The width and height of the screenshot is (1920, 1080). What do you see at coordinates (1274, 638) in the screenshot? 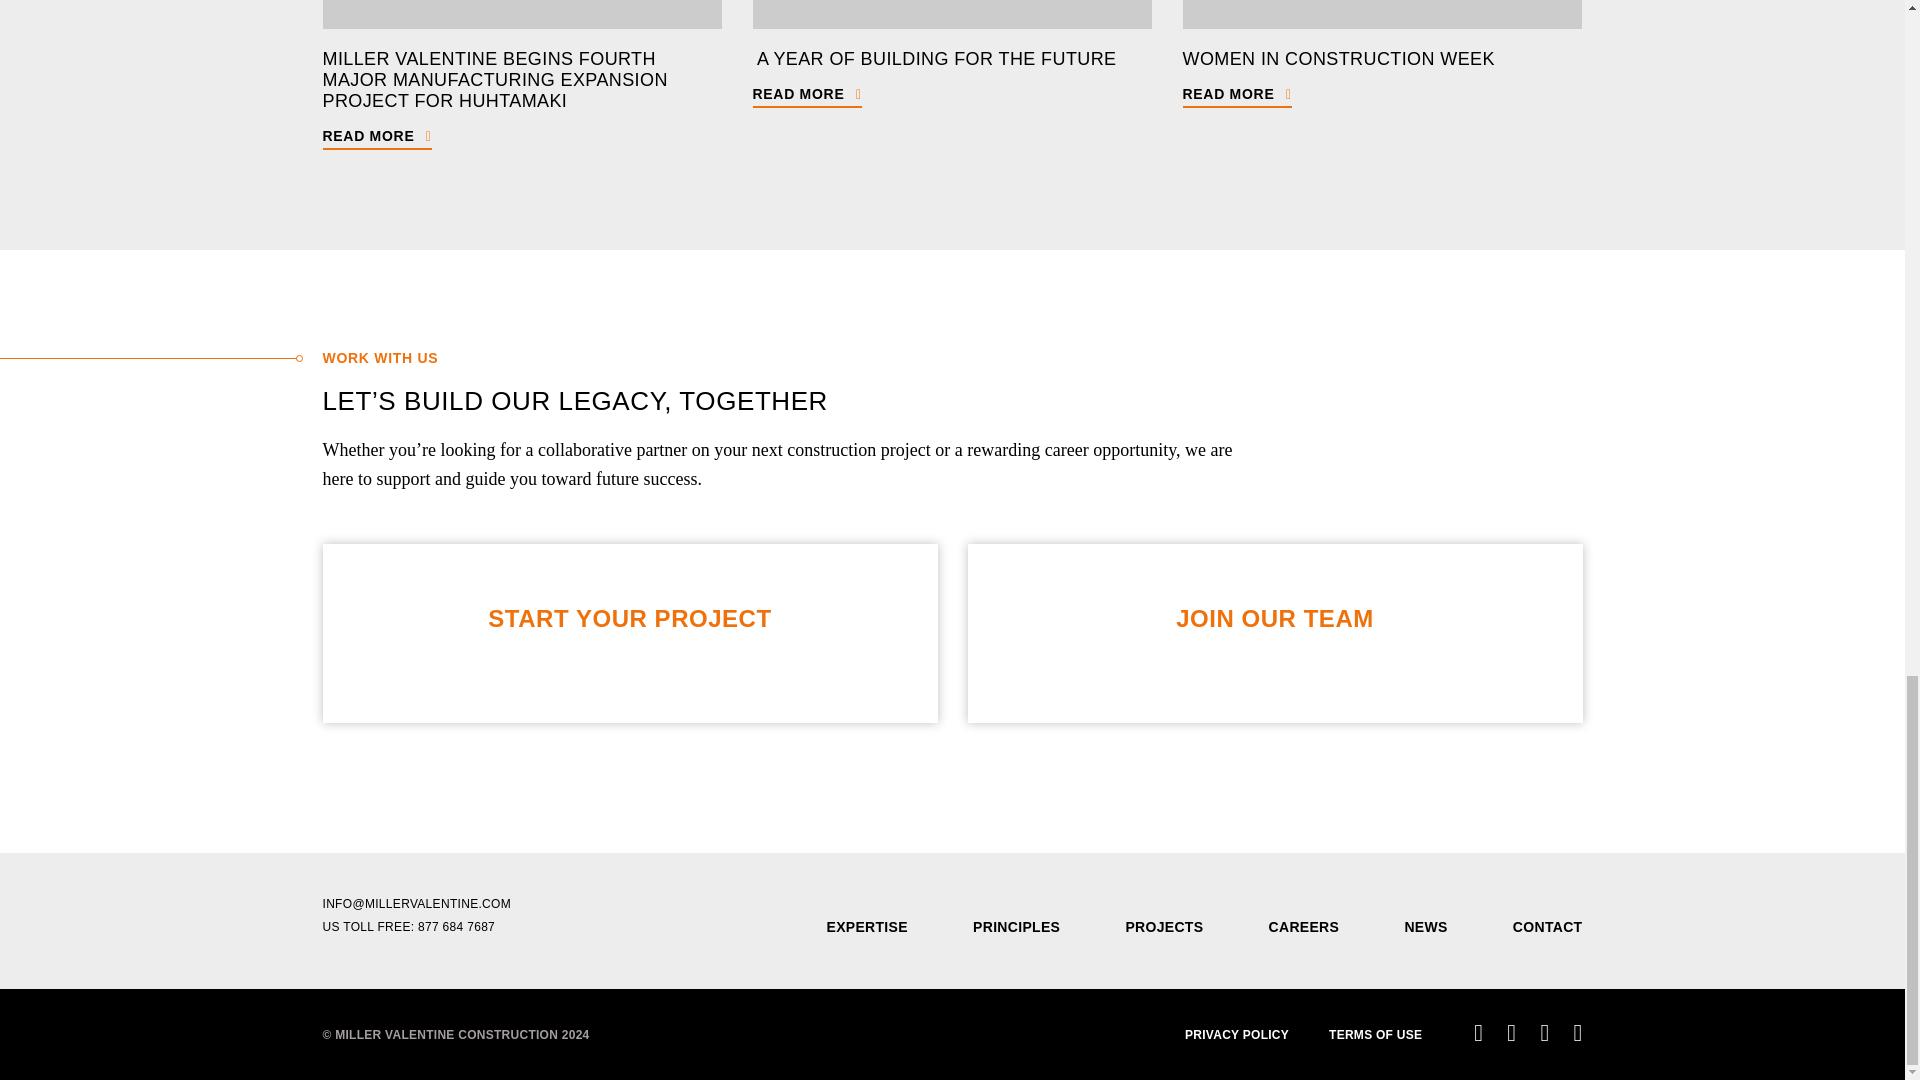
I see `JOIN OUR TEAM` at bounding box center [1274, 638].